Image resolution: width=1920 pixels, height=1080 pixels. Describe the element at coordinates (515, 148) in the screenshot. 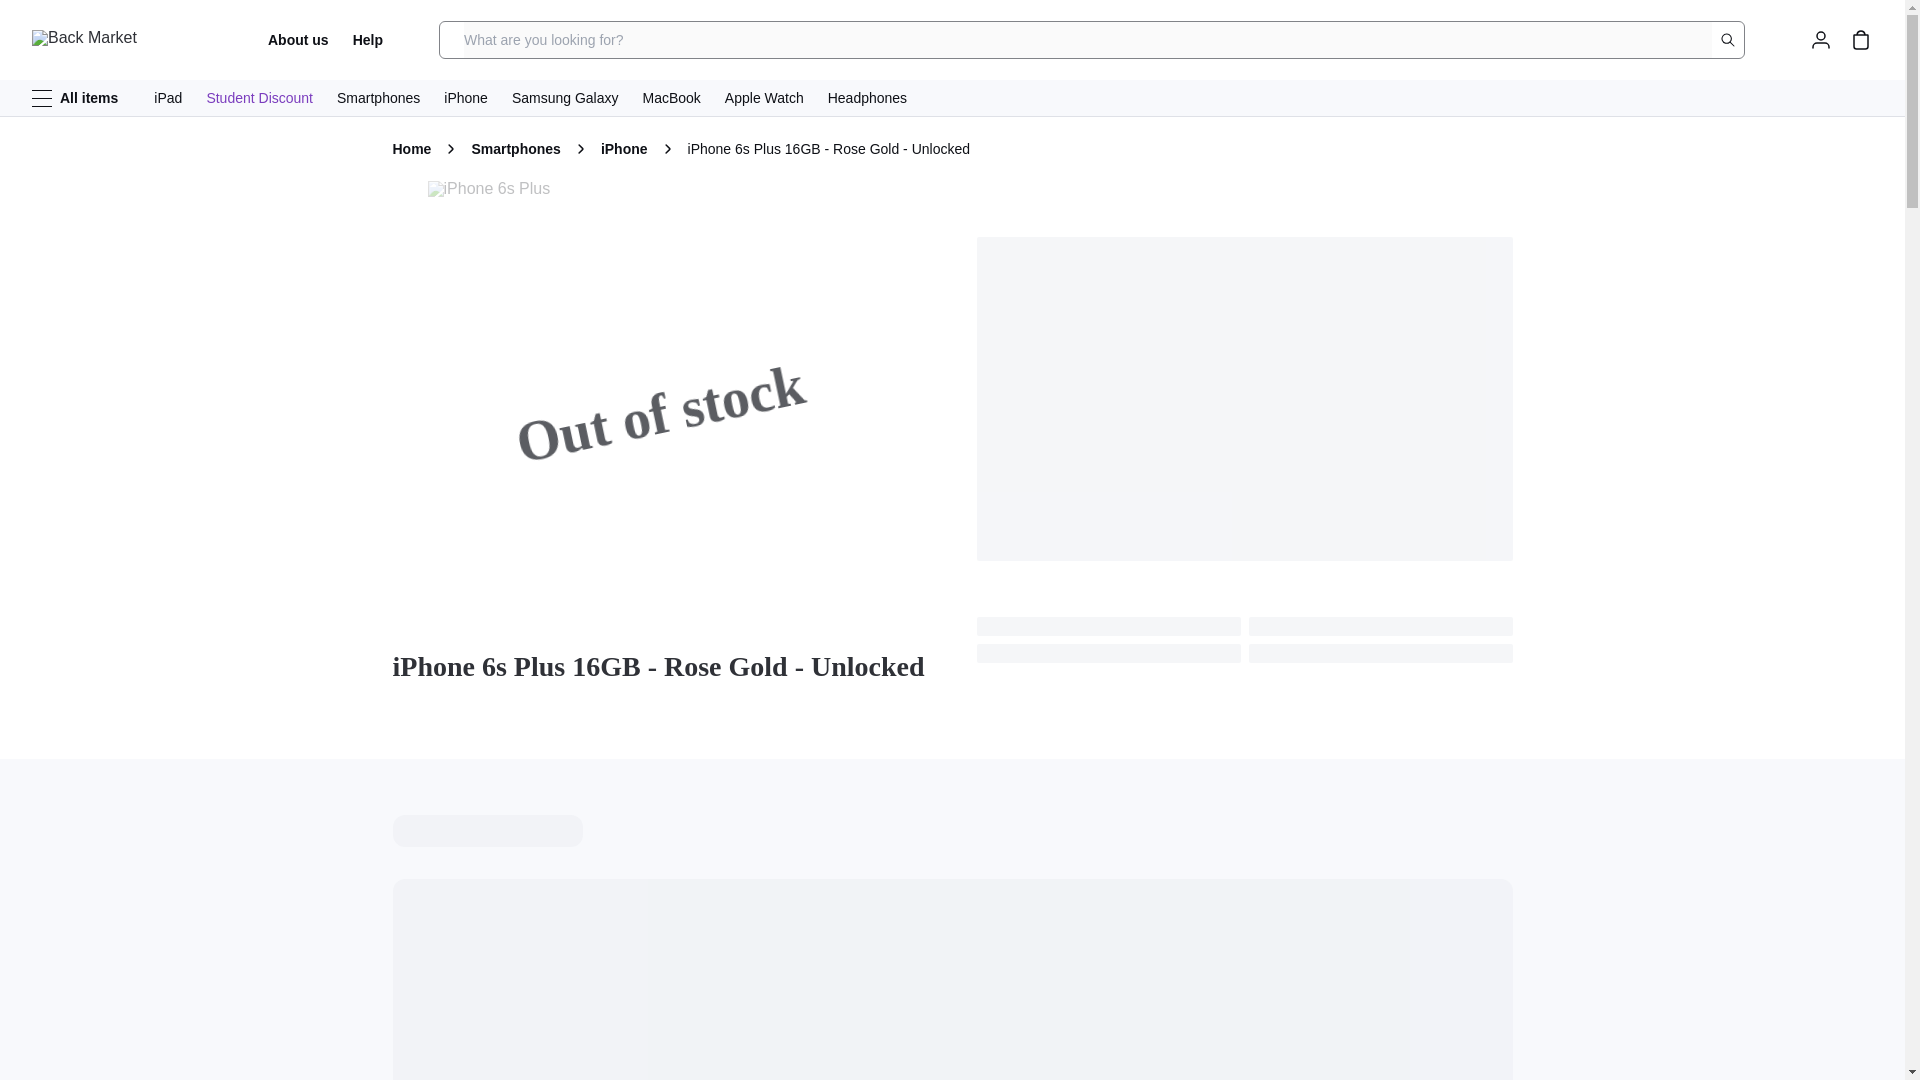

I see `Smartphones` at that location.